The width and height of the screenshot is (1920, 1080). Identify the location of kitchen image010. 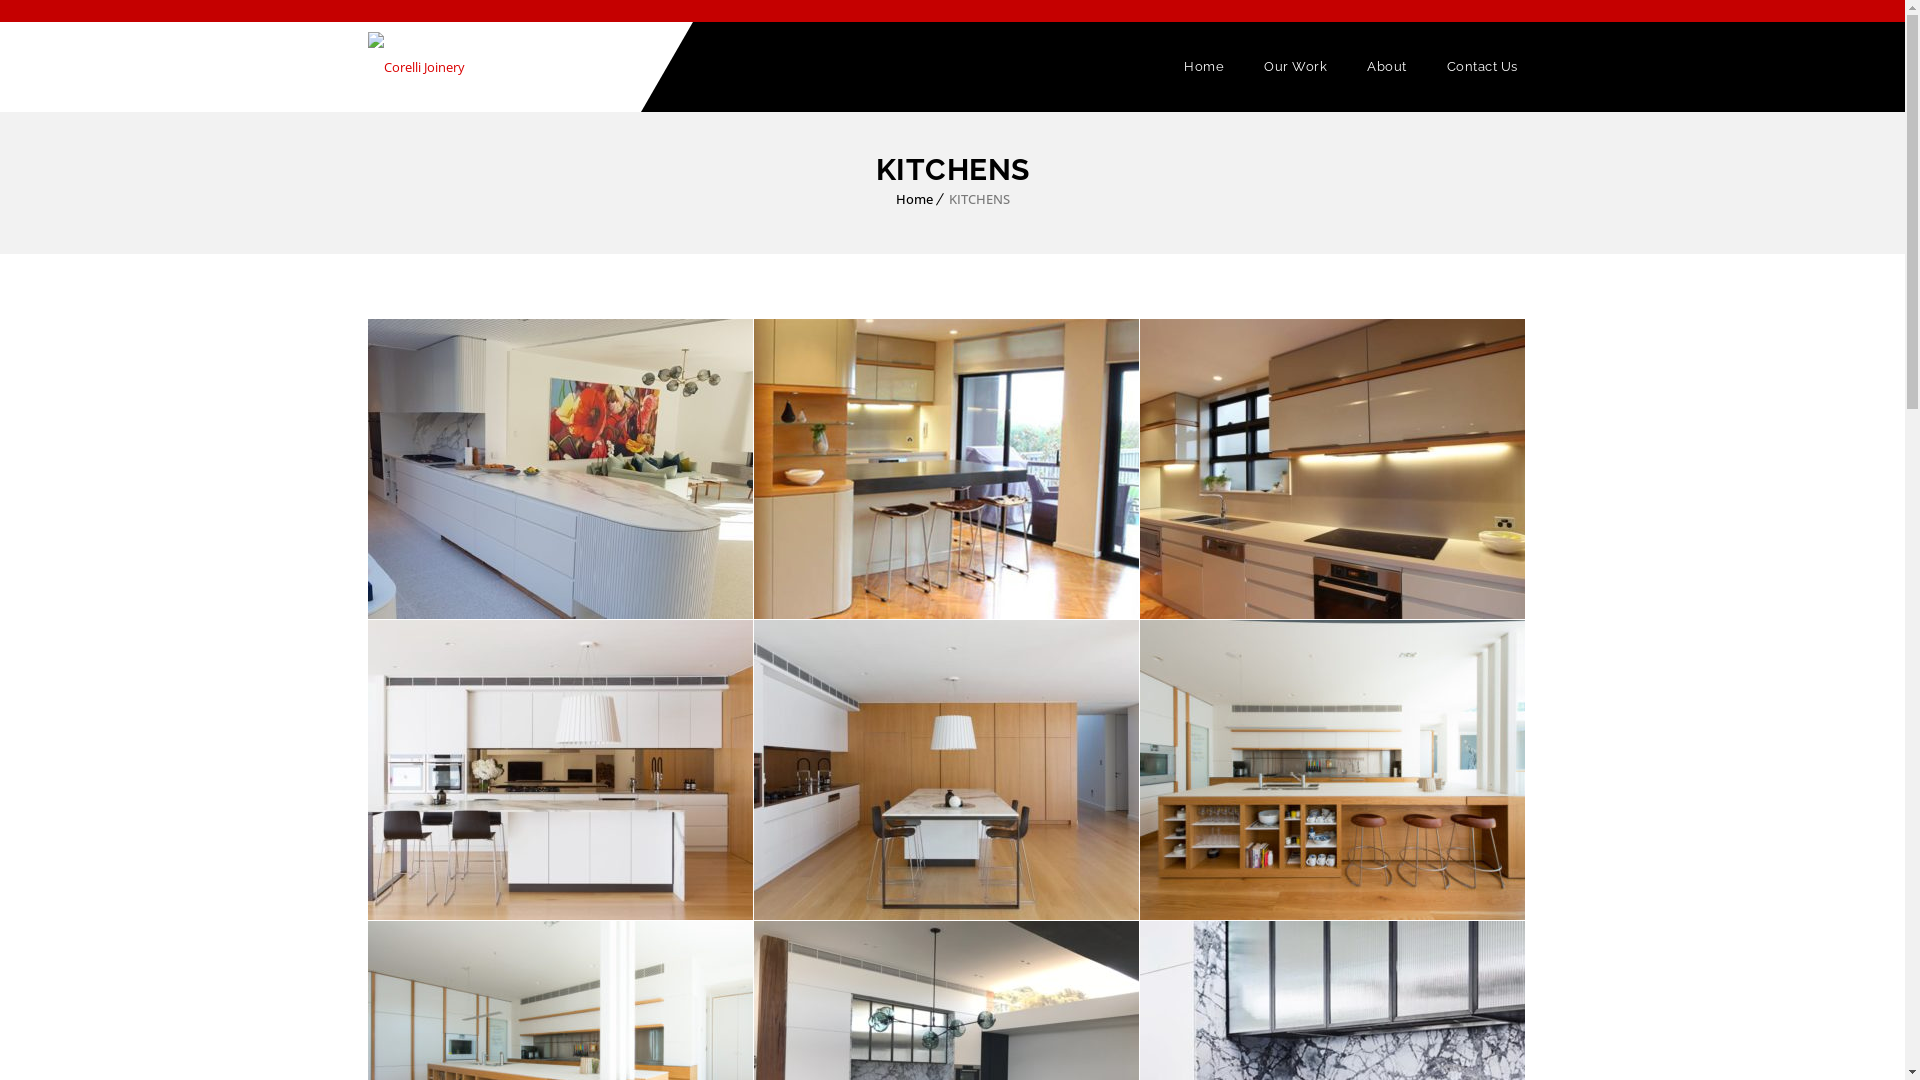
(1332, 469).